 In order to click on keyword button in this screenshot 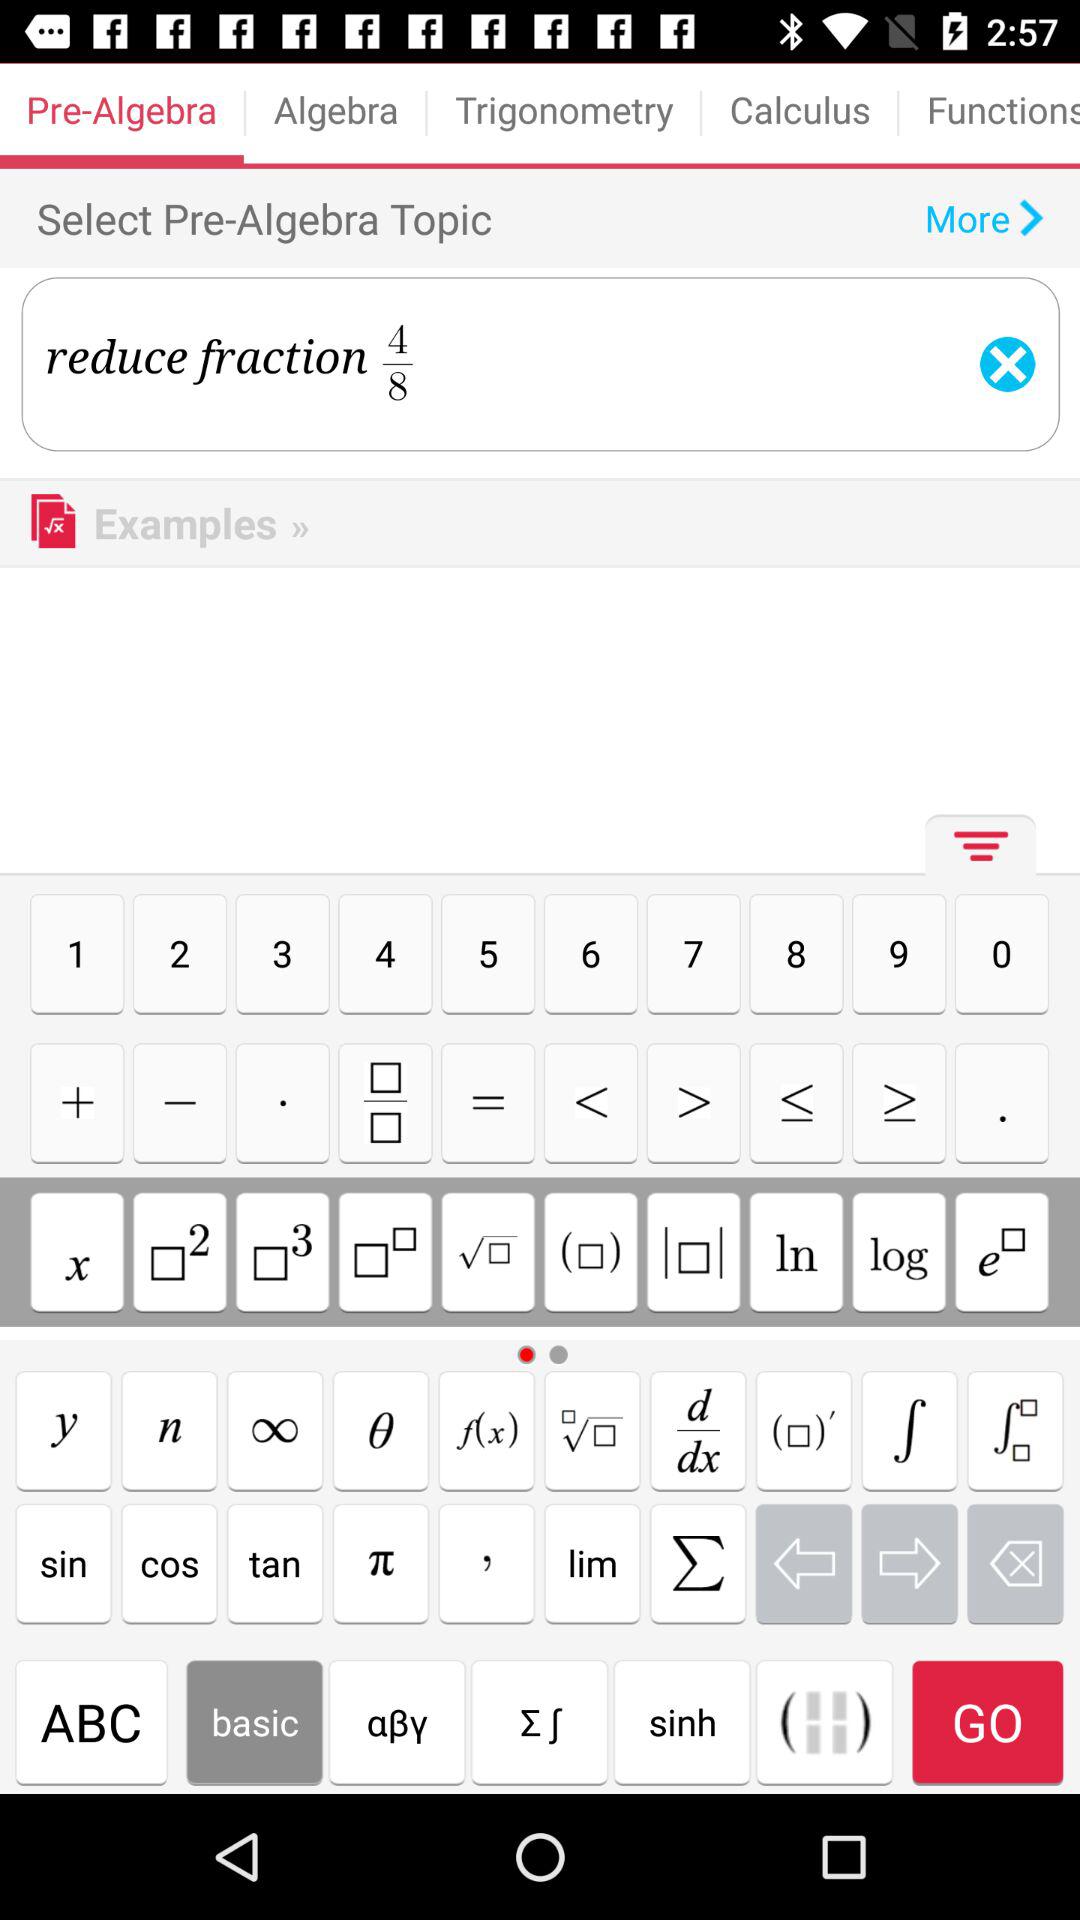, I will do `click(698, 1563)`.